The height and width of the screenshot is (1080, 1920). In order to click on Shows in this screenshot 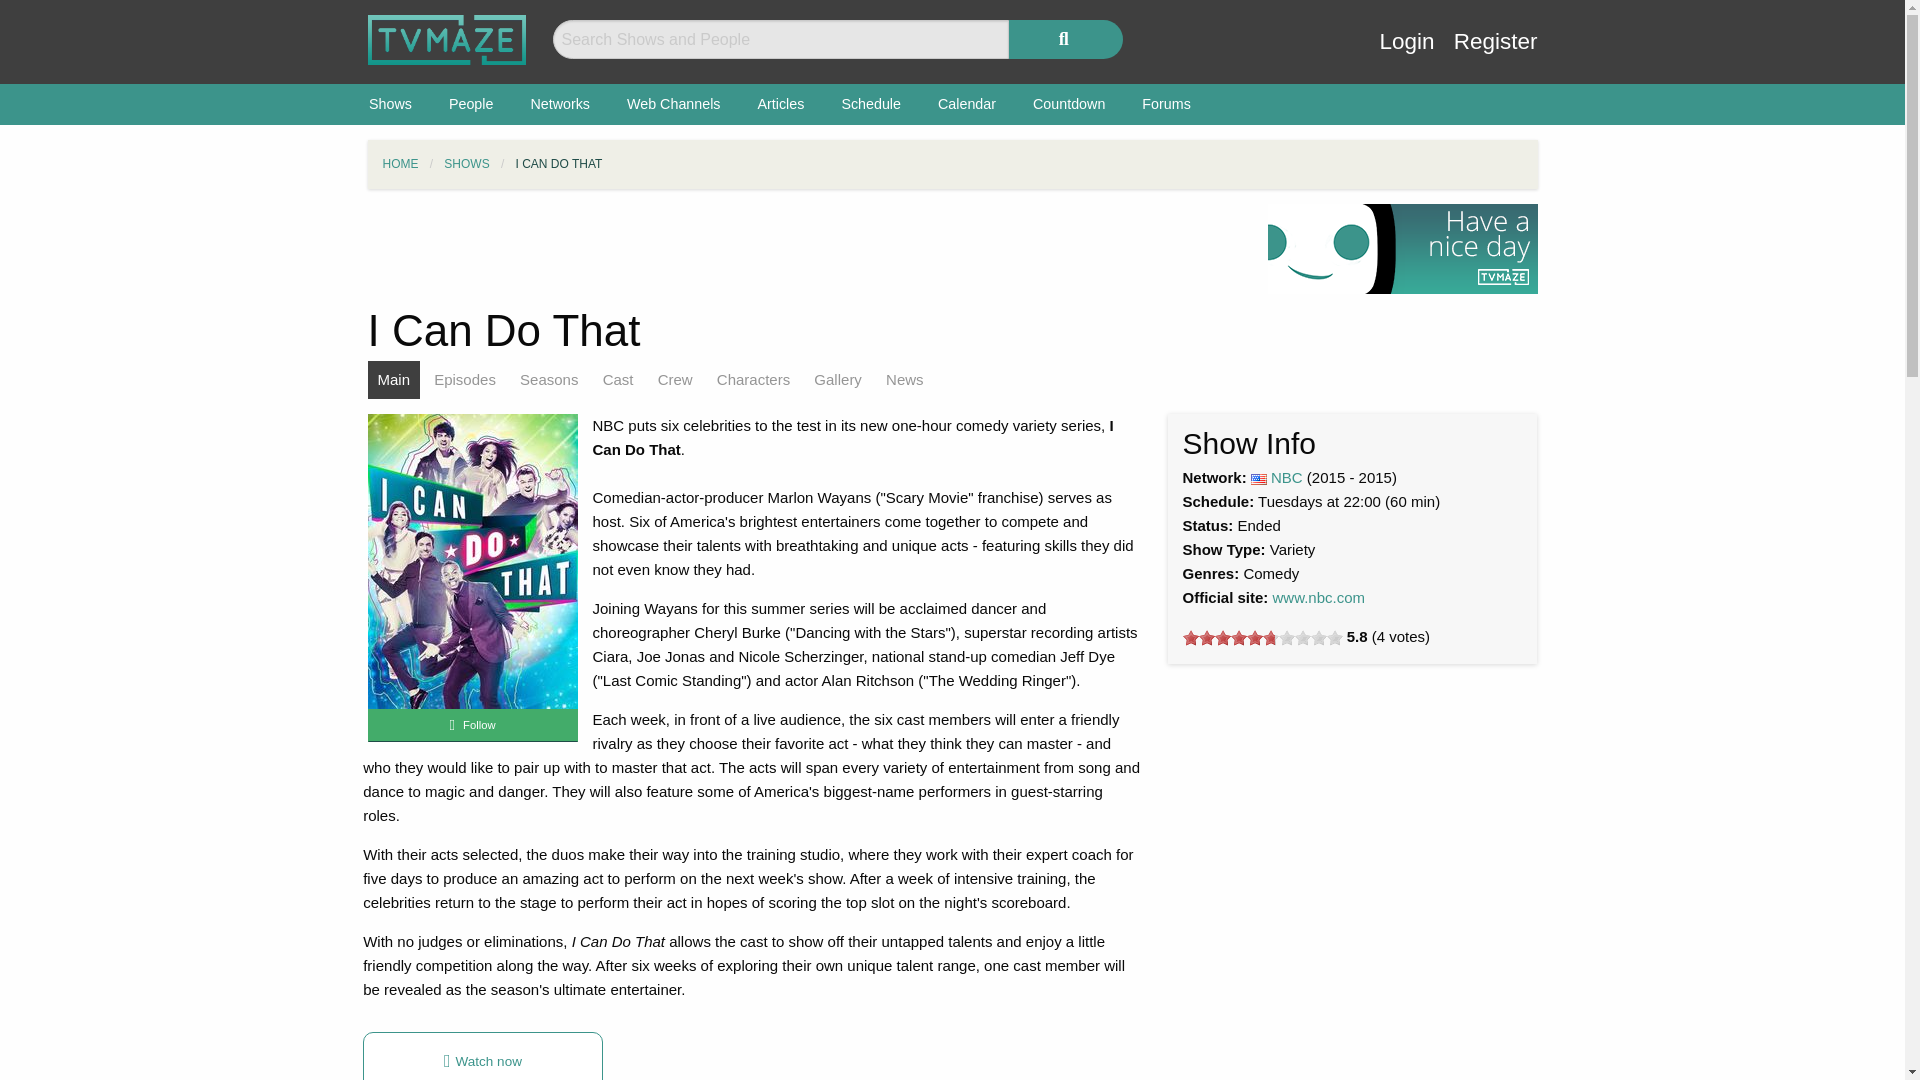, I will do `click(390, 104)`.